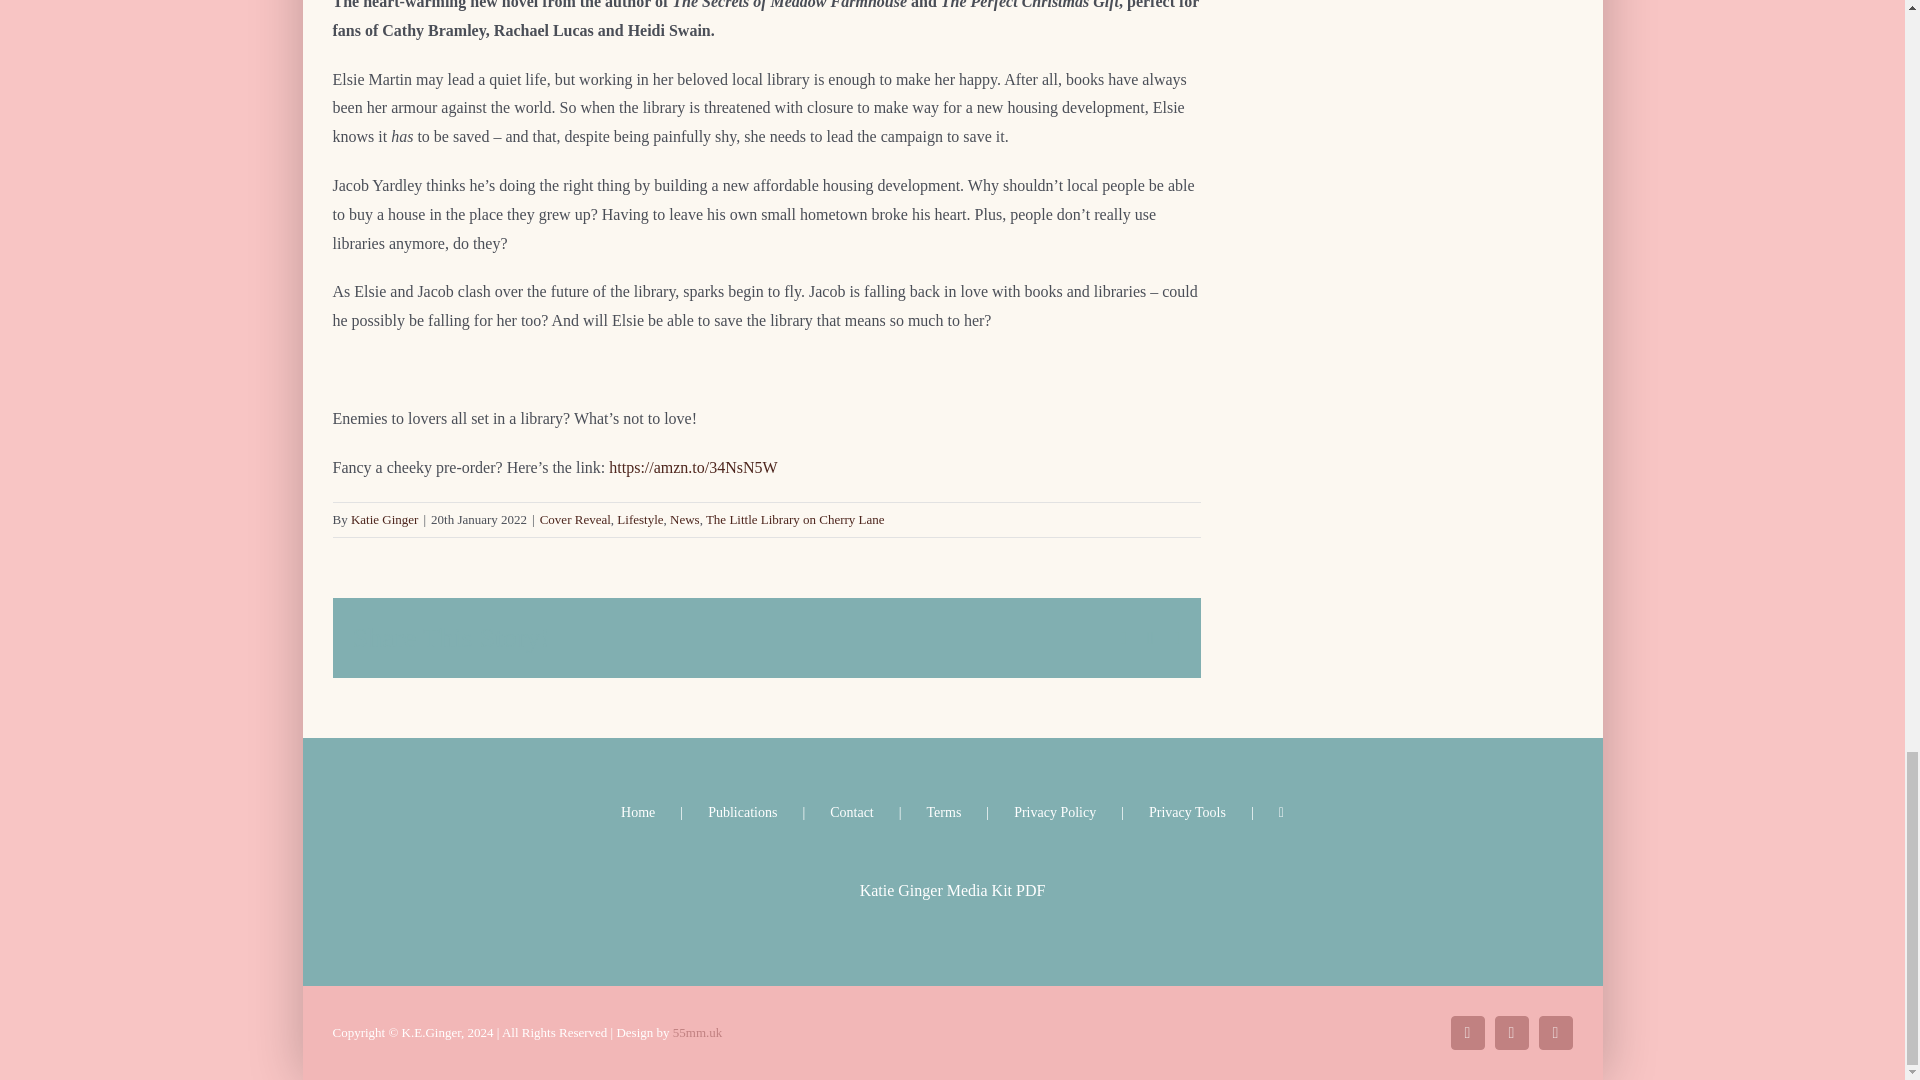  Describe the element at coordinates (877, 812) in the screenshot. I see `Contact` at that location.